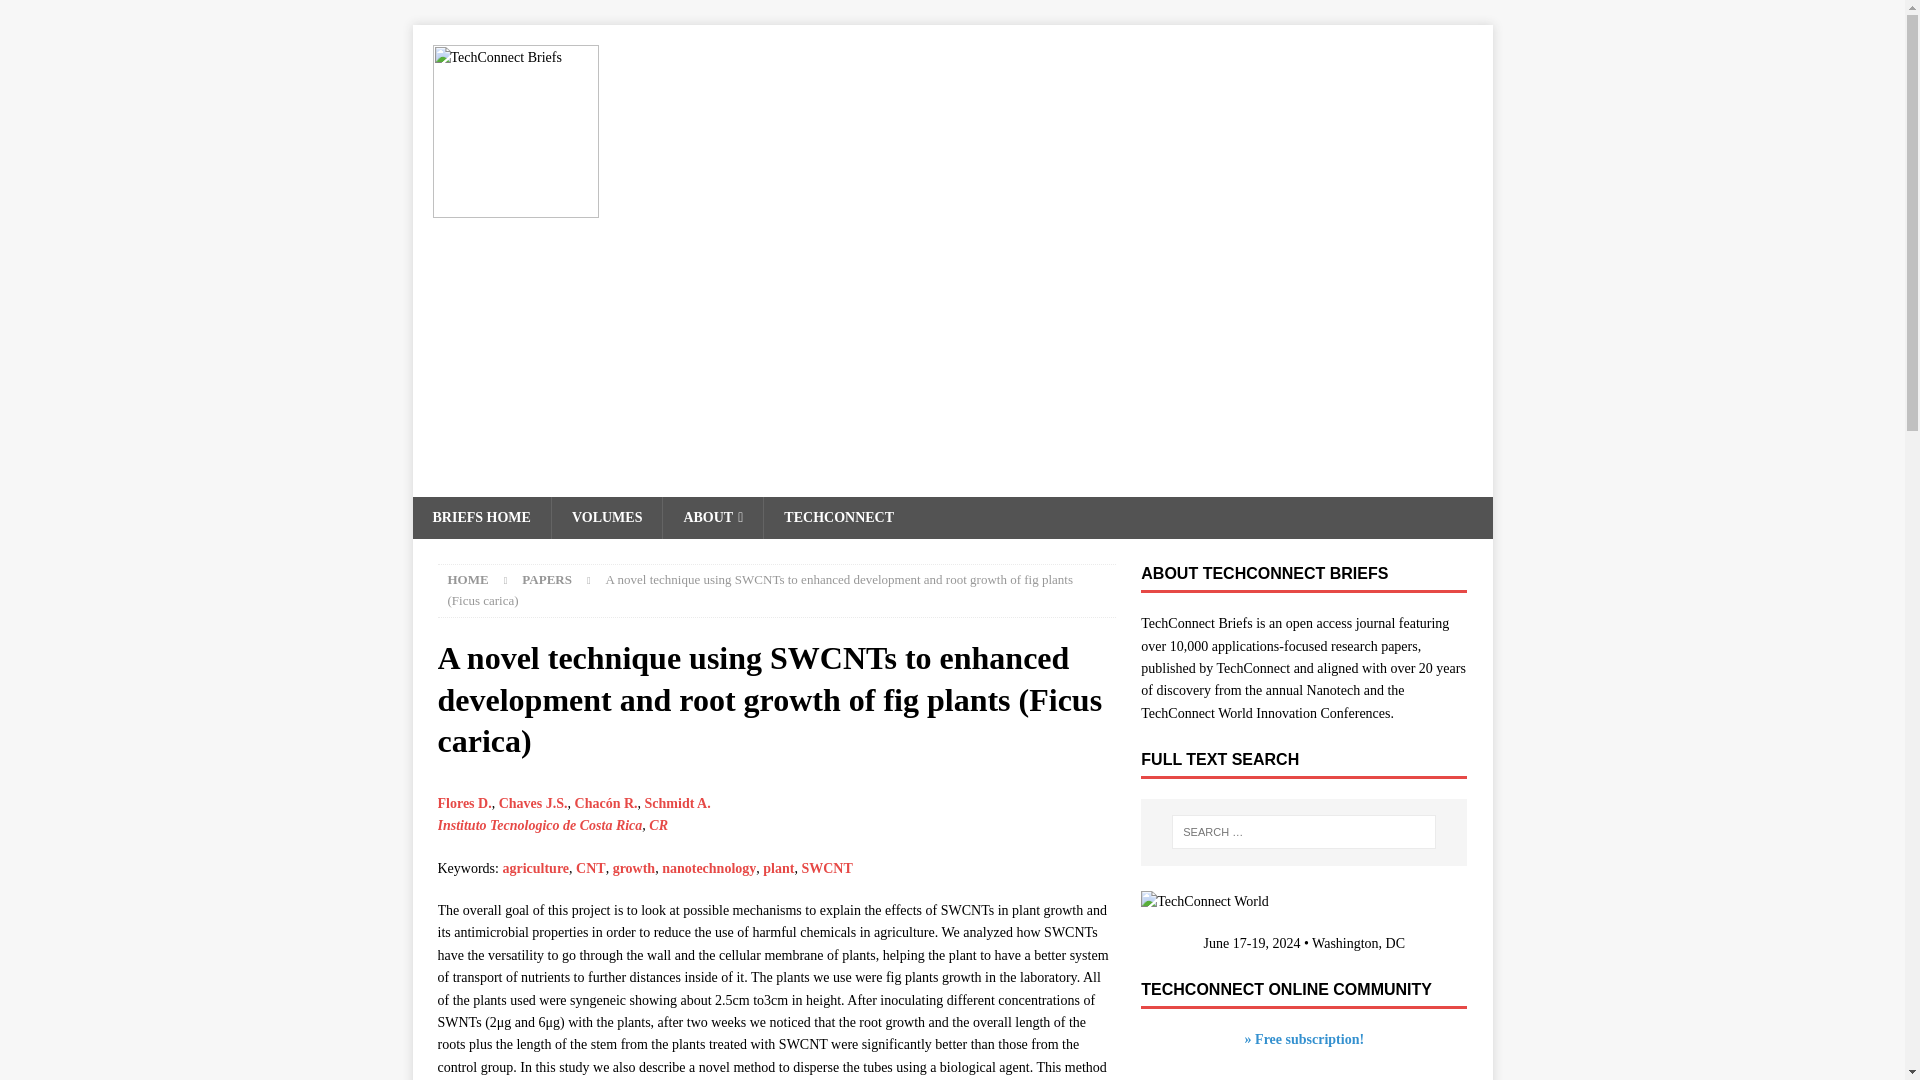 This screenshot has height=1080, width=1920. I want to click on Instituto Tecnologico de Costa Rica, so click(540, 824).